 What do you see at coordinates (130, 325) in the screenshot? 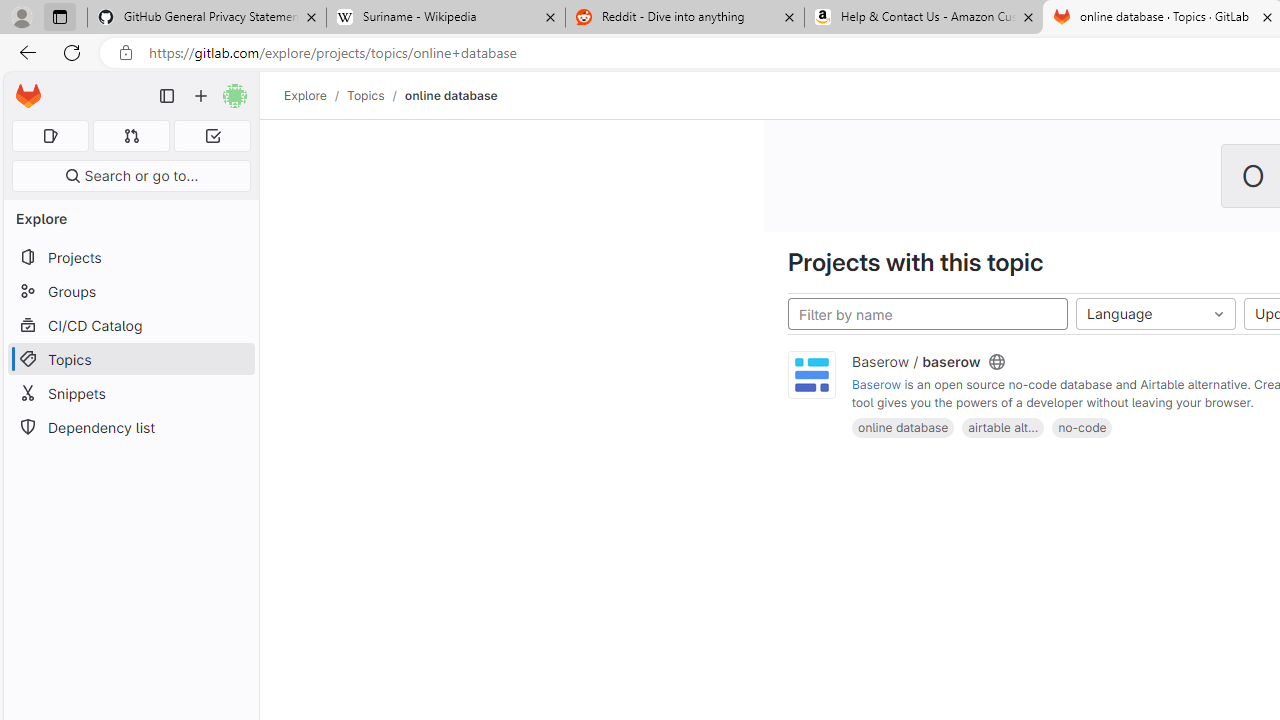
I see `CI/CD Catalog` at bounding box center [130, 325].